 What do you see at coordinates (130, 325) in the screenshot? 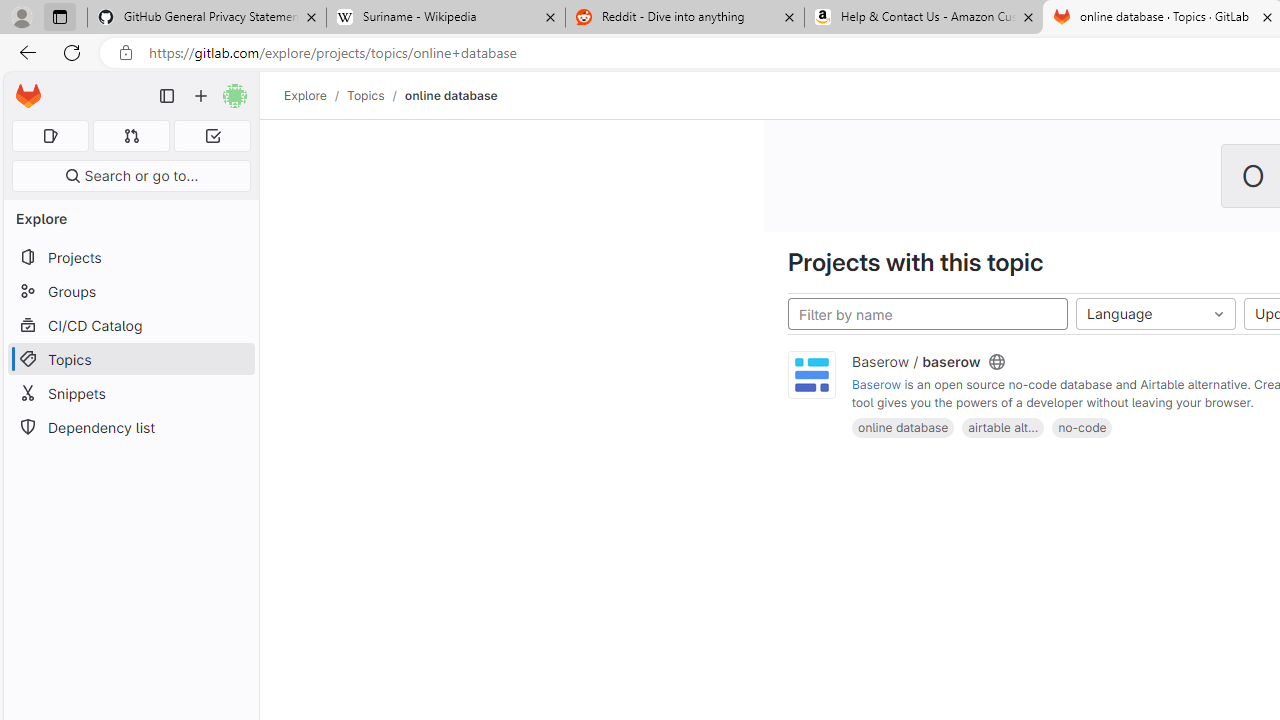
I see `CI/CD Catalog` at bounding box center [130, 325].